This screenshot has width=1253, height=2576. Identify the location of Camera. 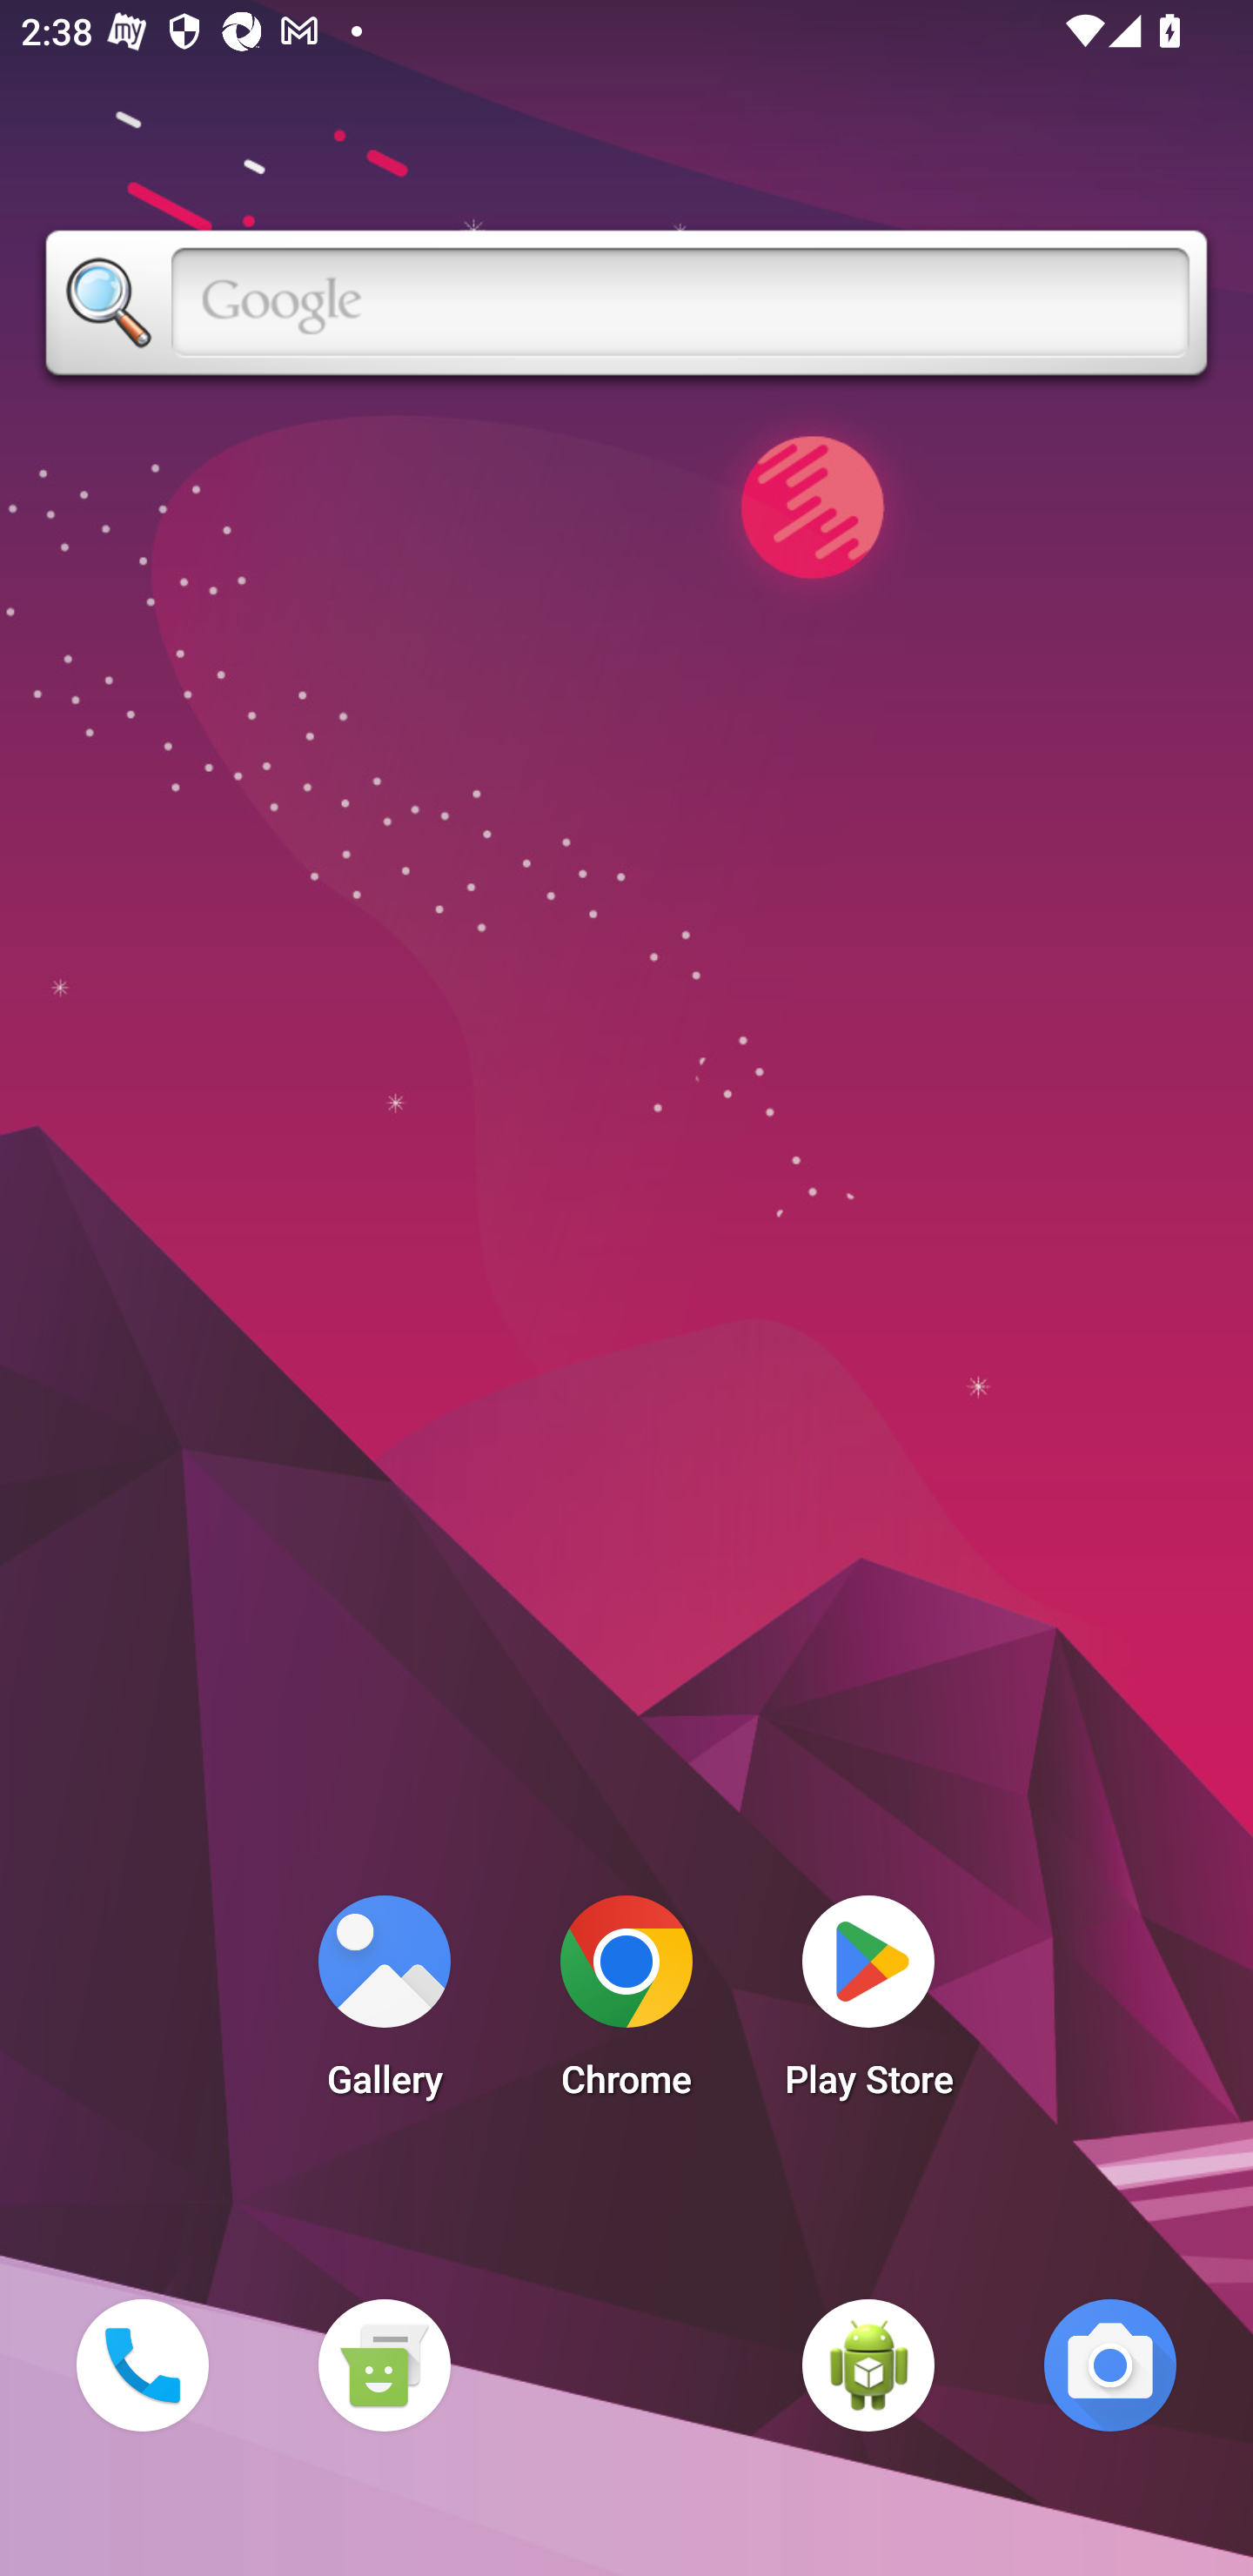
(1110, 2365).